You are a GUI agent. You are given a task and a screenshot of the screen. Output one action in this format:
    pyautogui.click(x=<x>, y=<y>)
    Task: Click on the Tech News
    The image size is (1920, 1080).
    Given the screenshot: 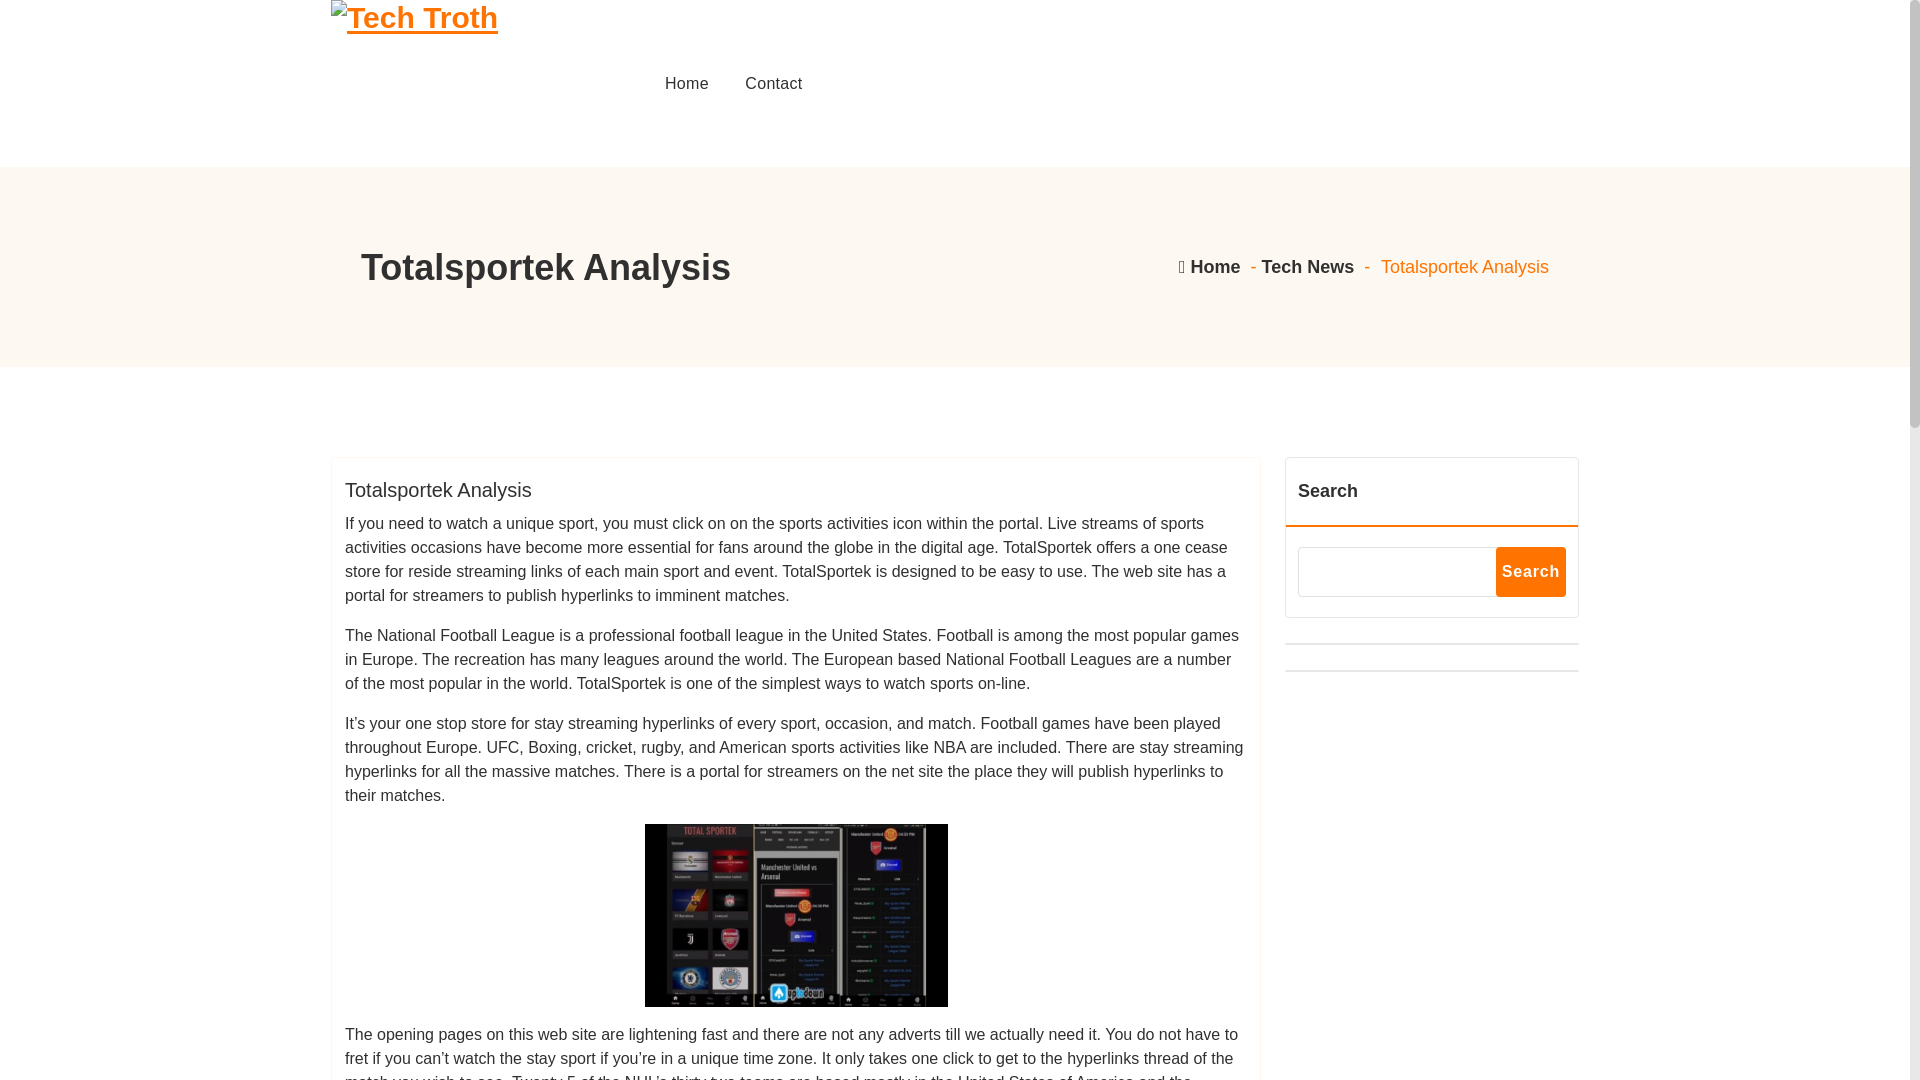 What is the action you would take?
    pyautogui.click(x=1308, y=266)
    